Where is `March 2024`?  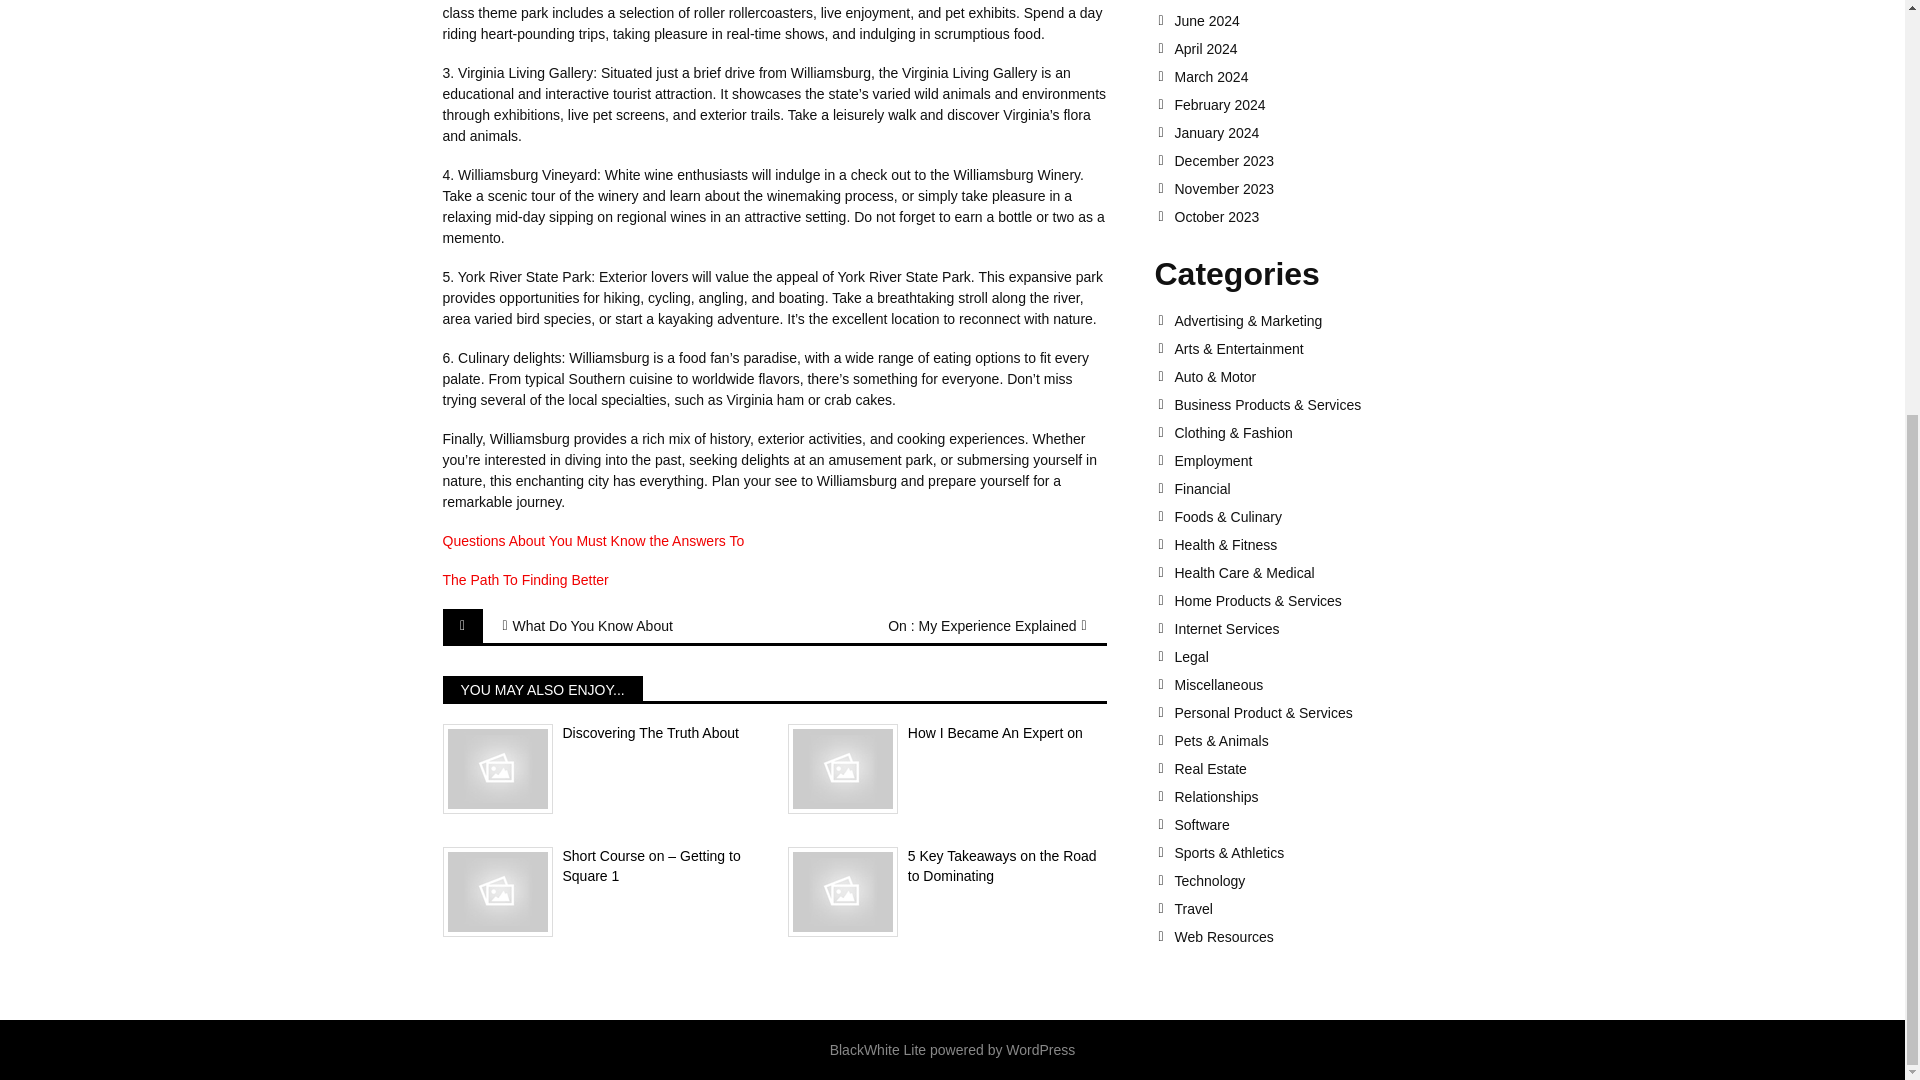 March 2024 is located at coordinates (1317, 77).